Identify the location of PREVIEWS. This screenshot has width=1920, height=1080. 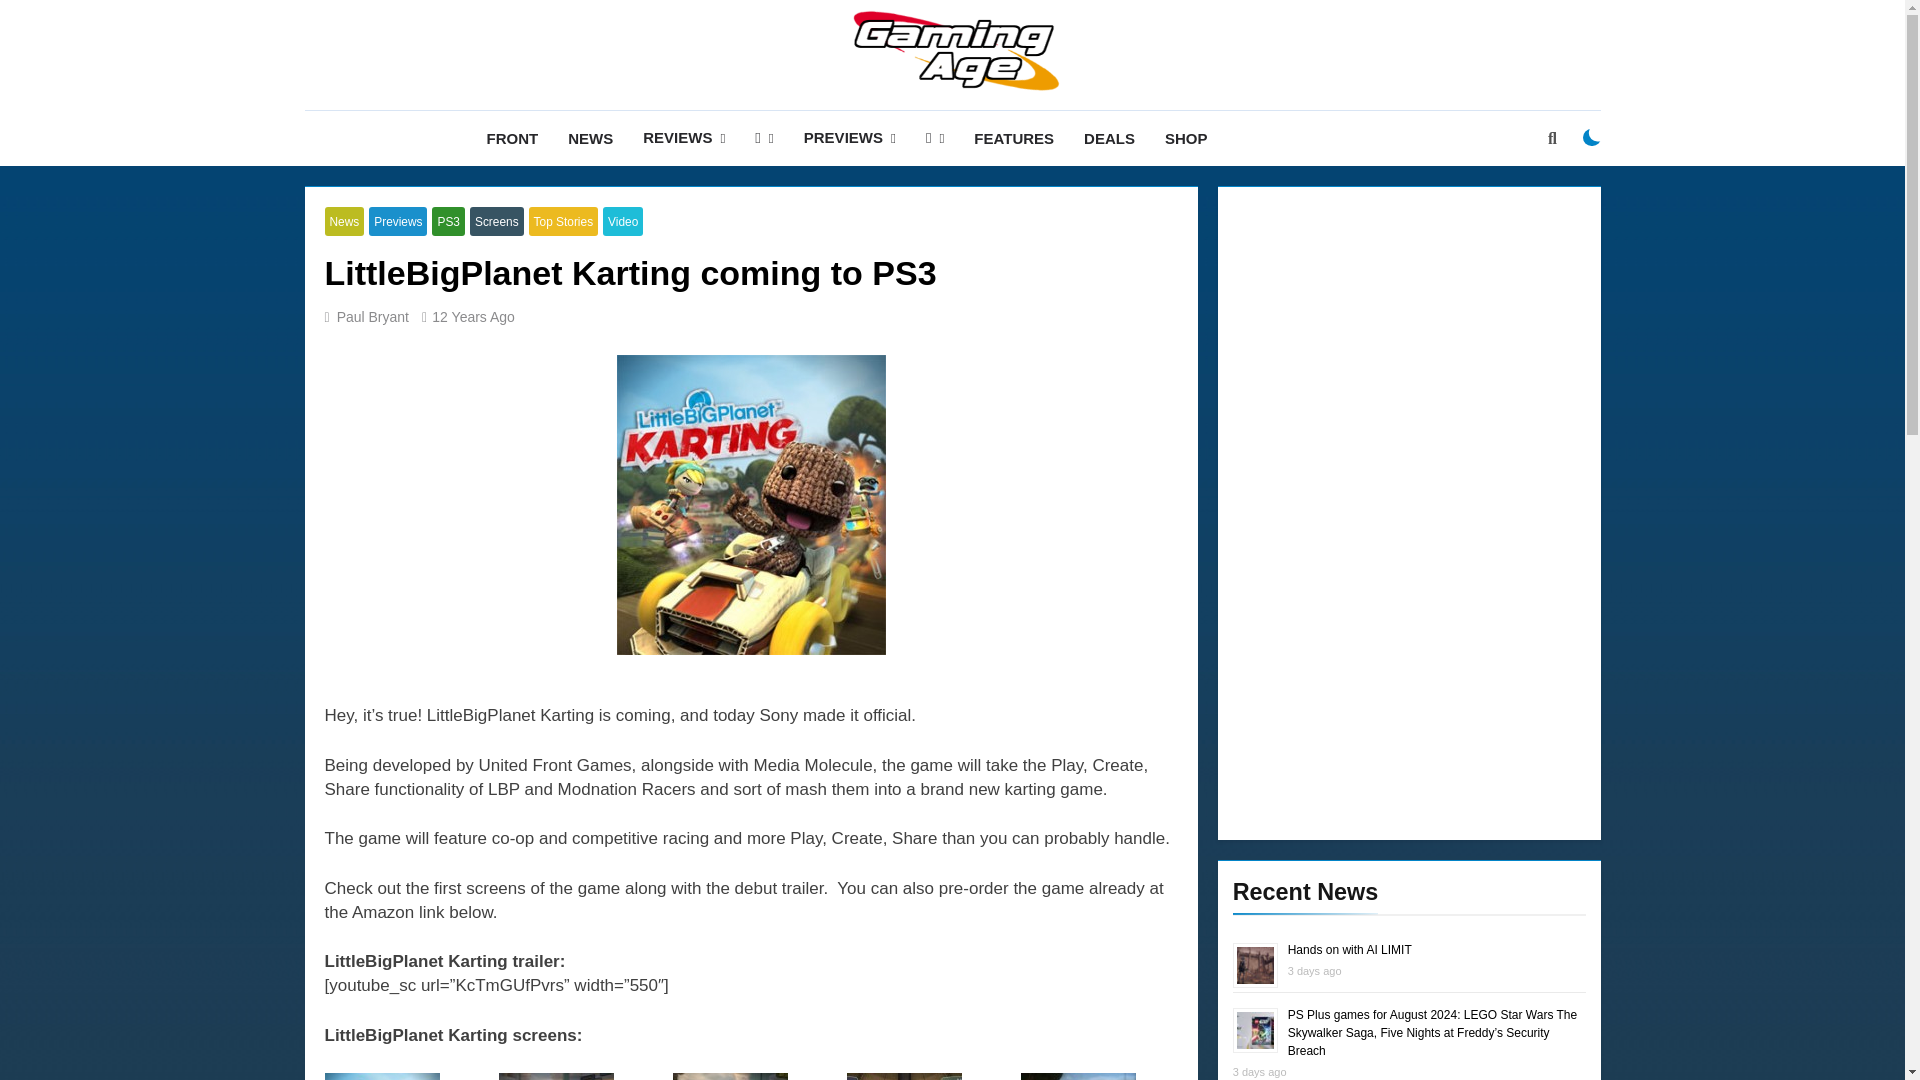
(850, 138).